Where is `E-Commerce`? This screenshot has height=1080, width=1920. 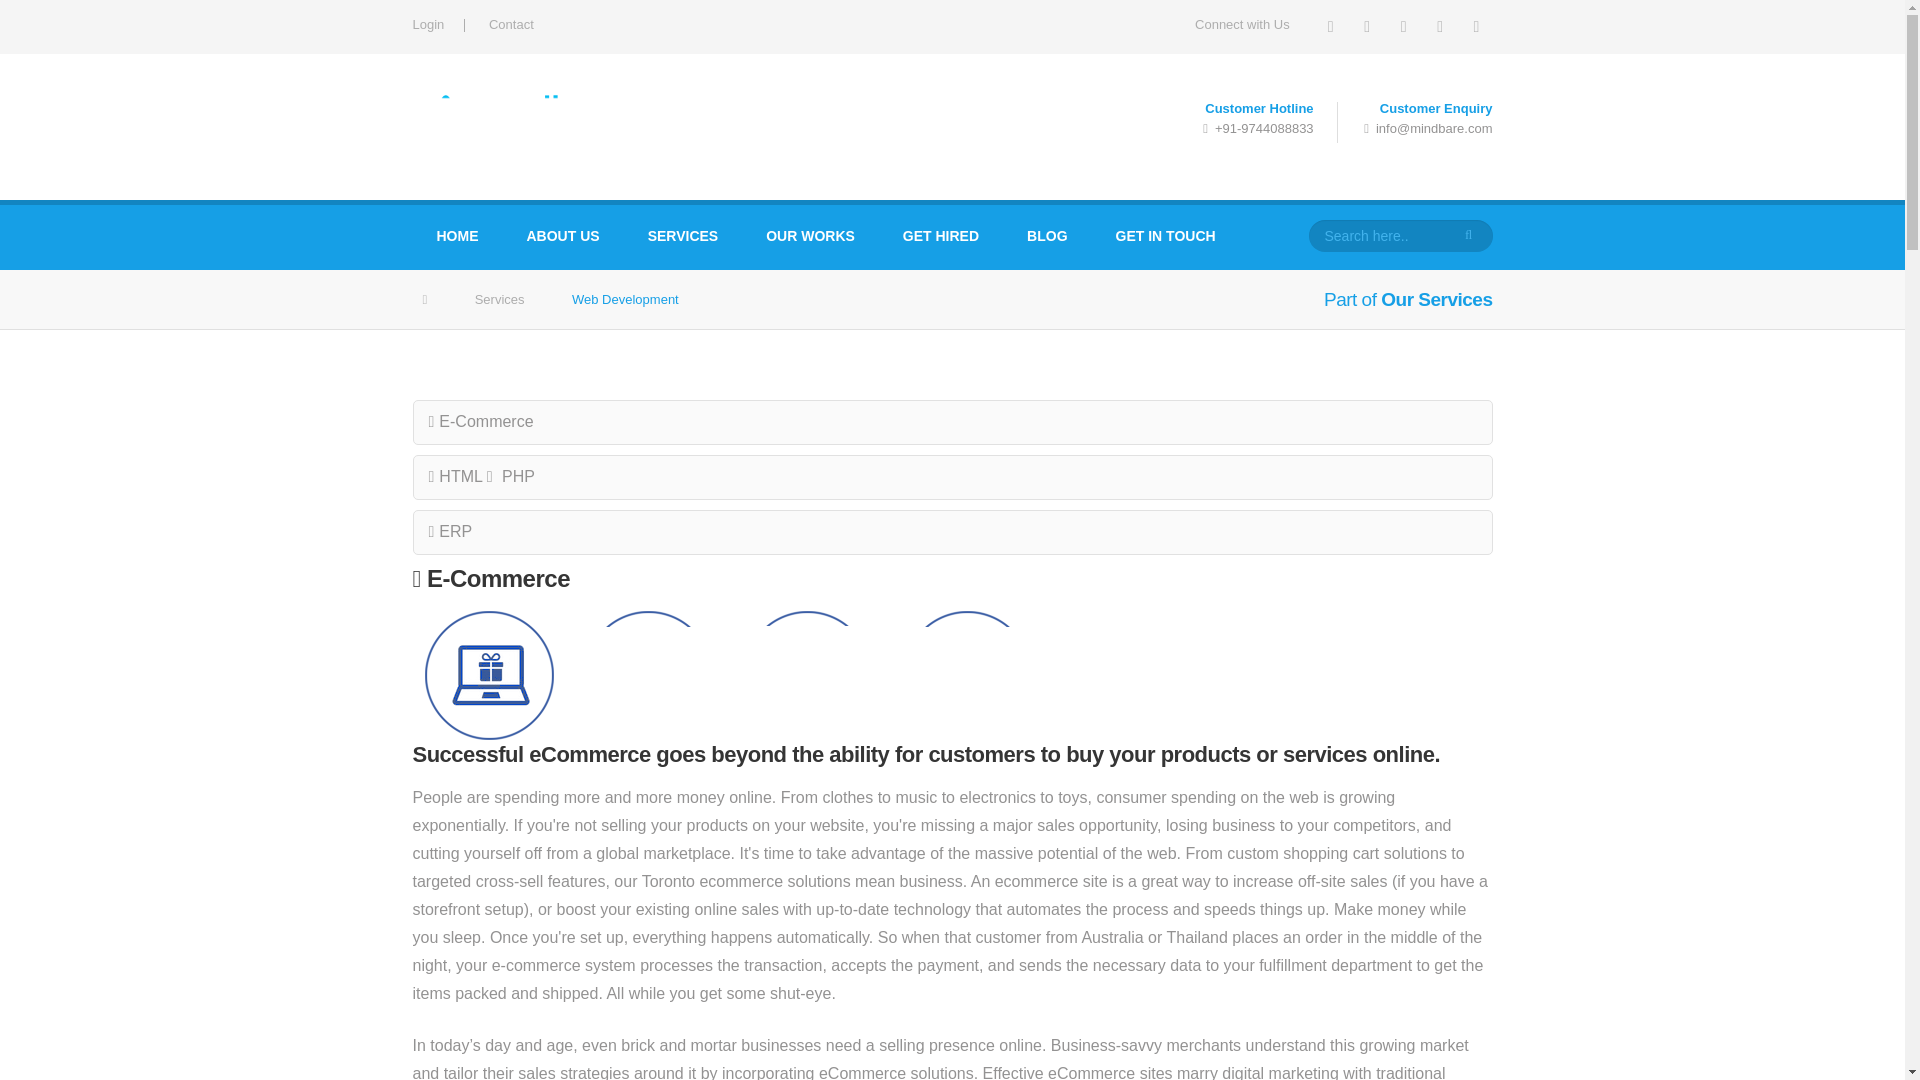
E-Commerce is located at coordinates (495, 578).